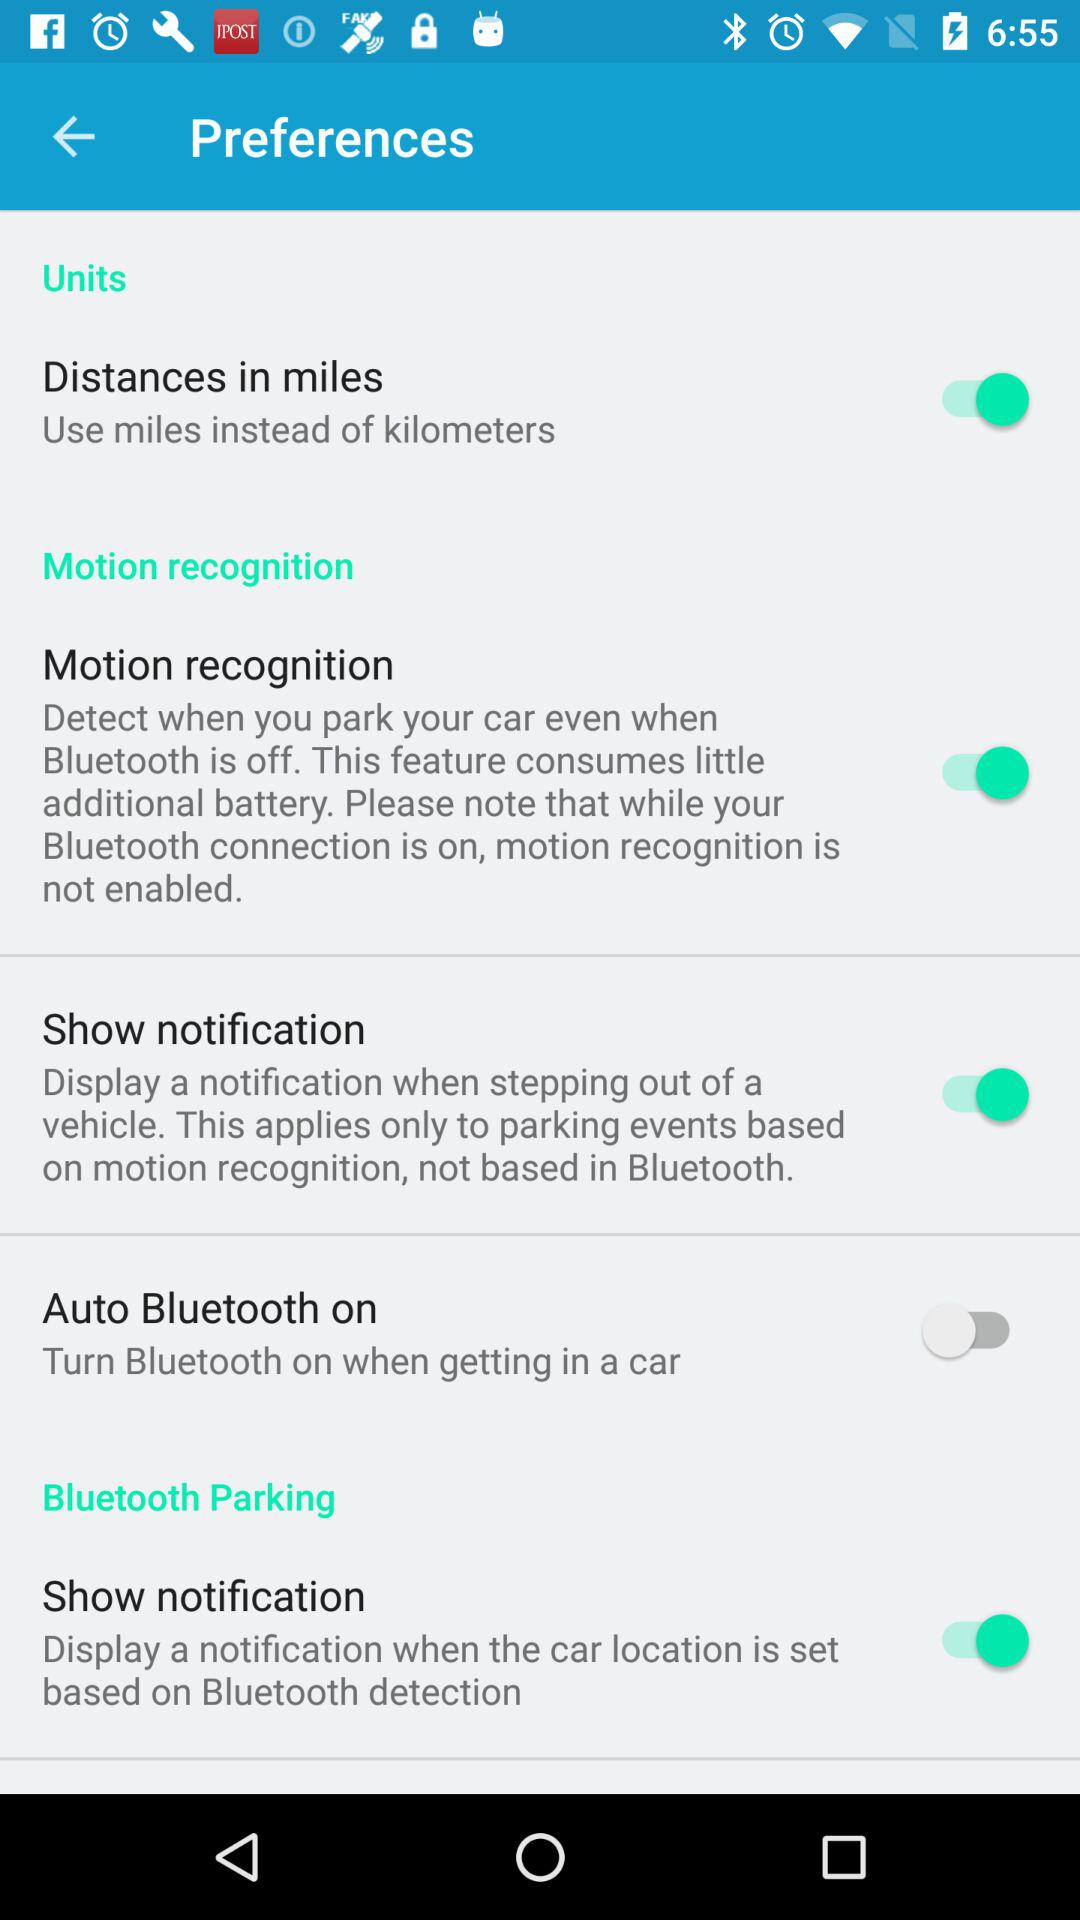  What do you see at coordinates (540, 256) in the screenshot?
I see `jump to the units item` at bounding box center [540, 256].